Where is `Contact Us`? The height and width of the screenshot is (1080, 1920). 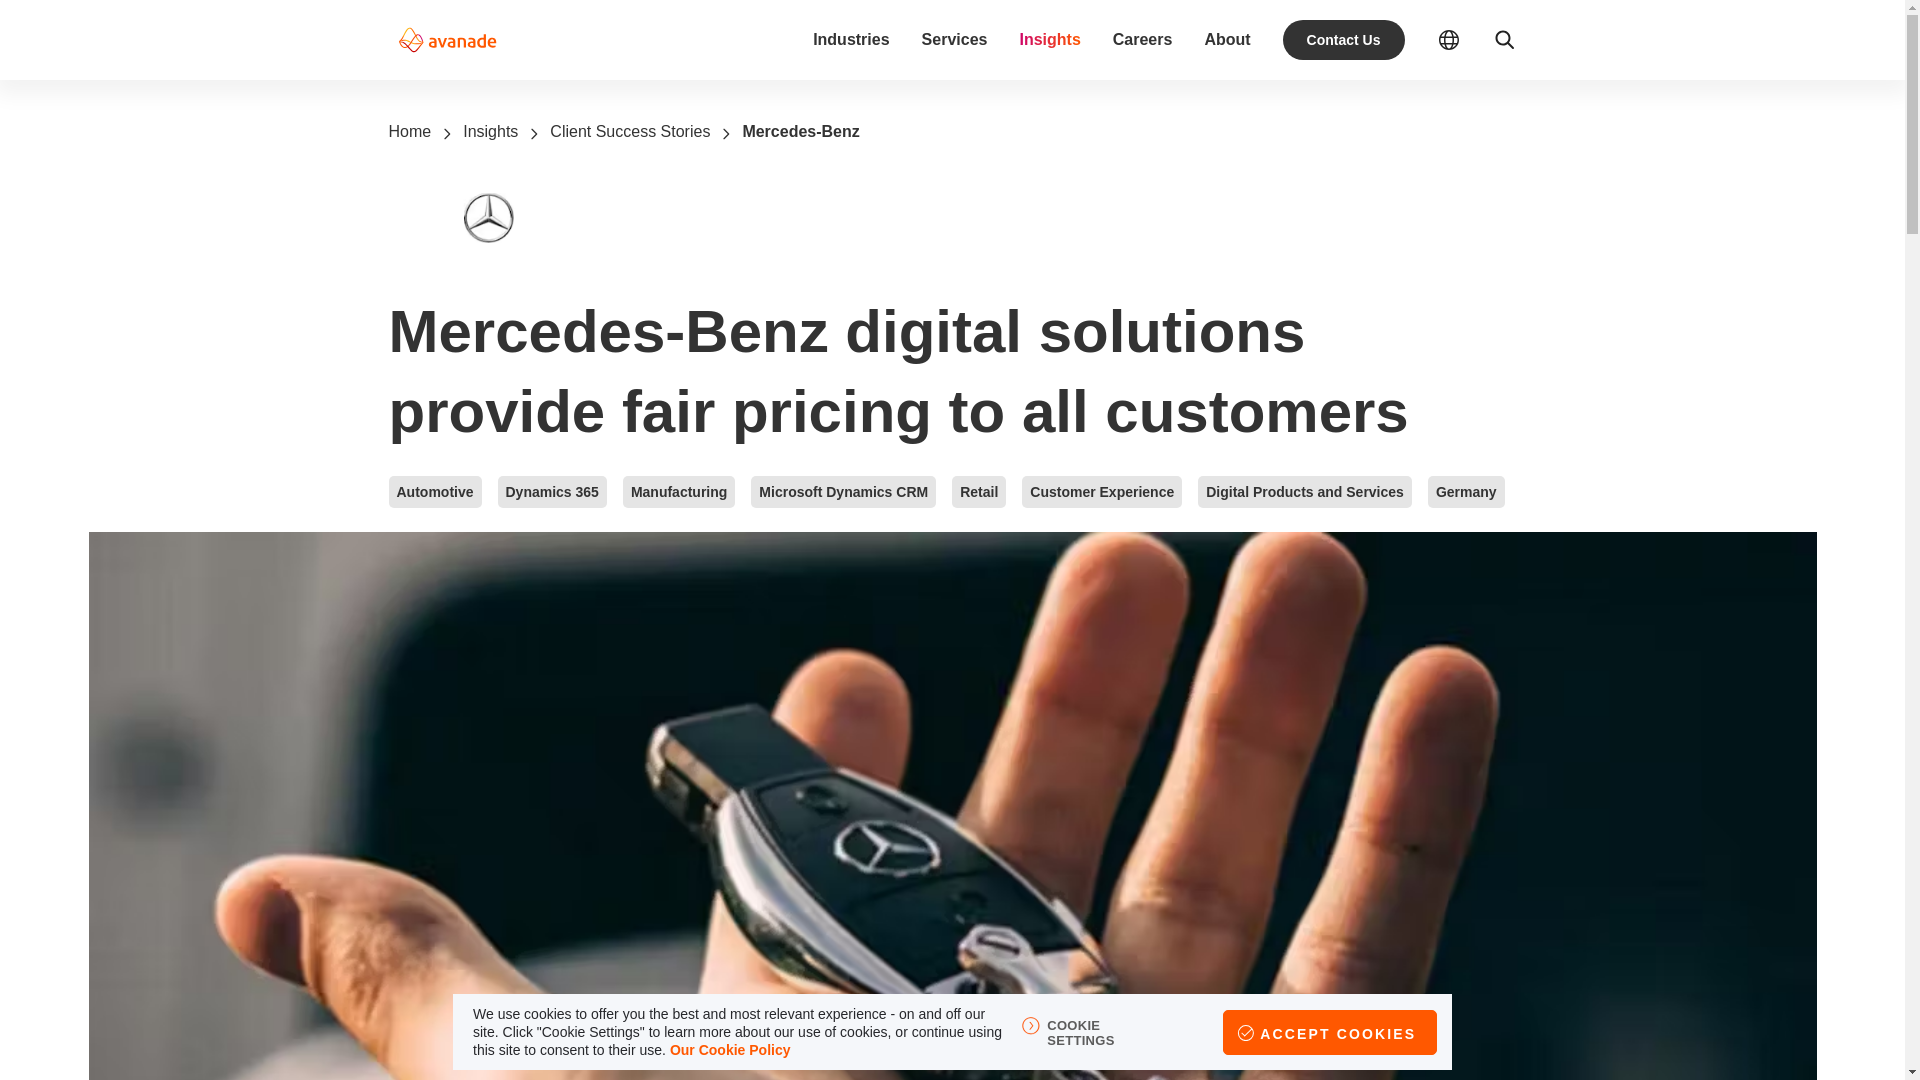 Contact Us is located at coordinates (1344, 40).